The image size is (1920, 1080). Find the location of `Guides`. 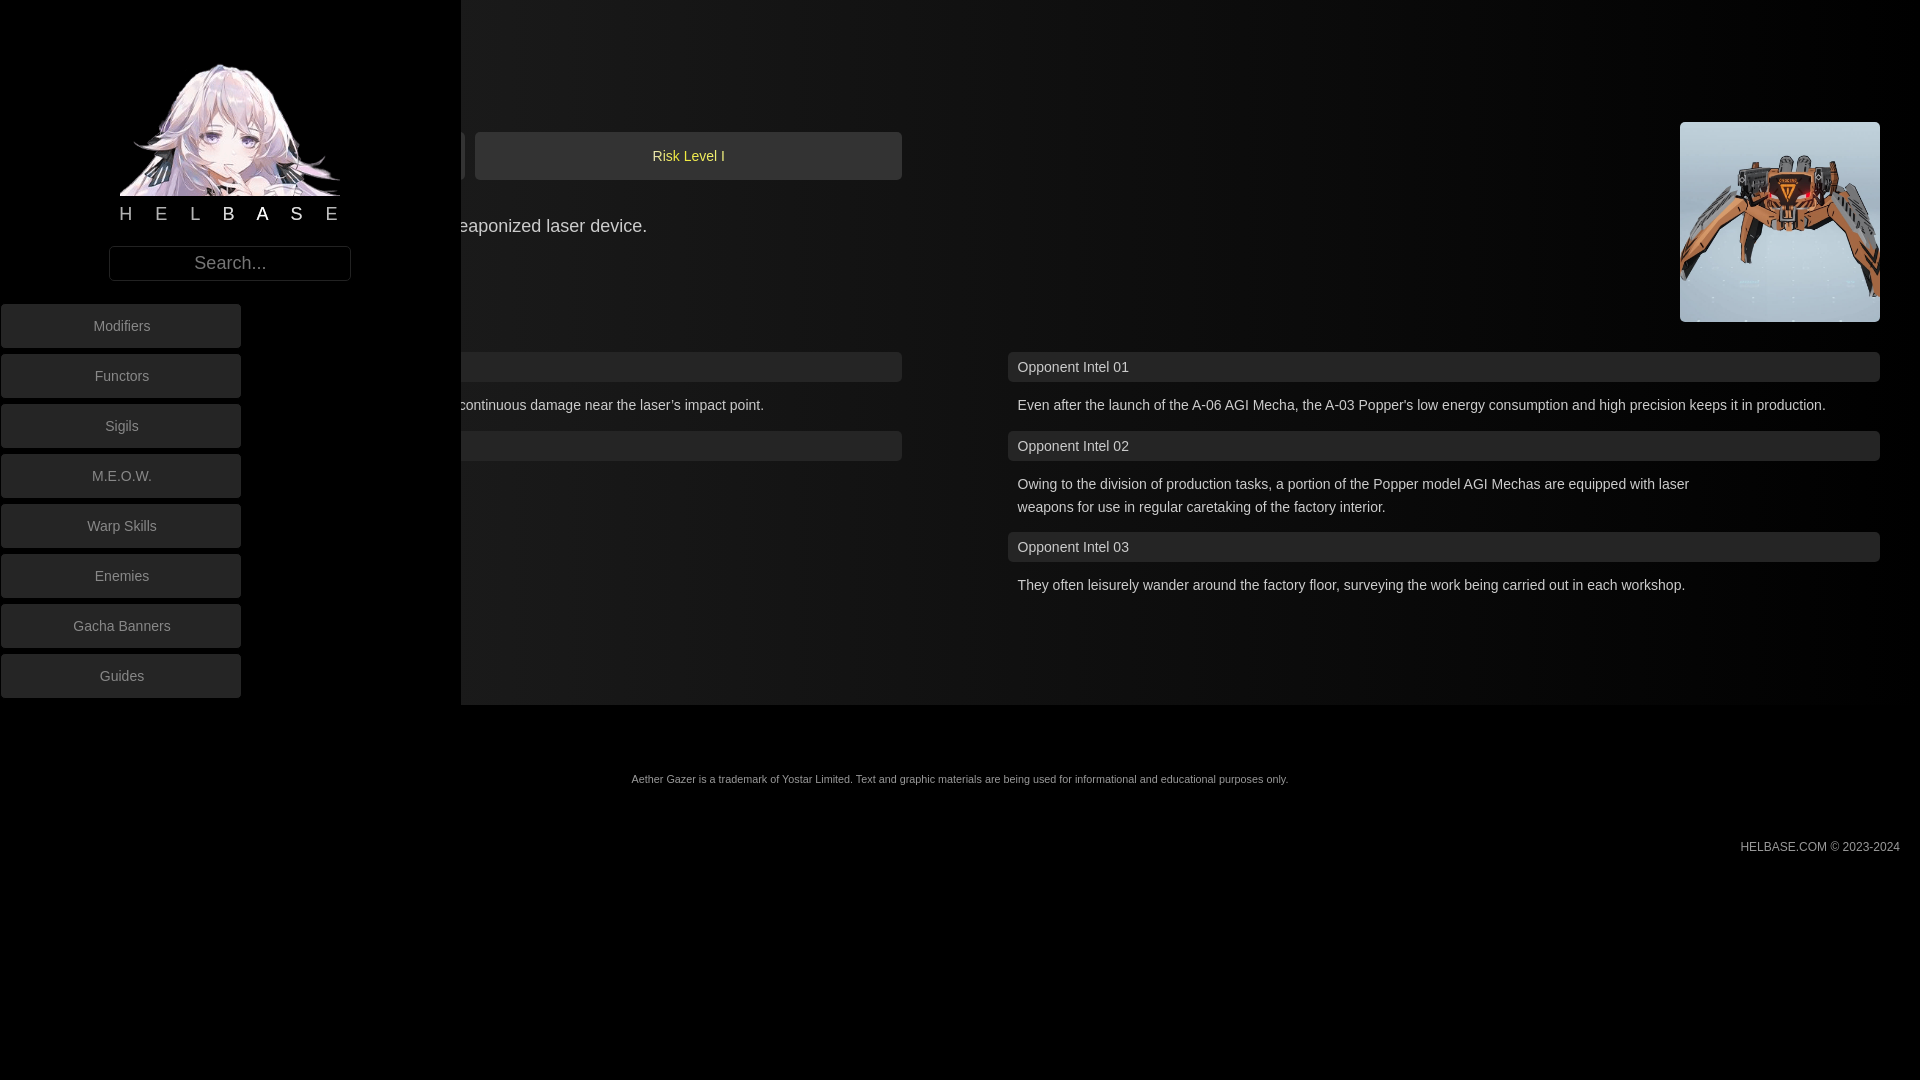

Guides is located at coordinates (122, 676).